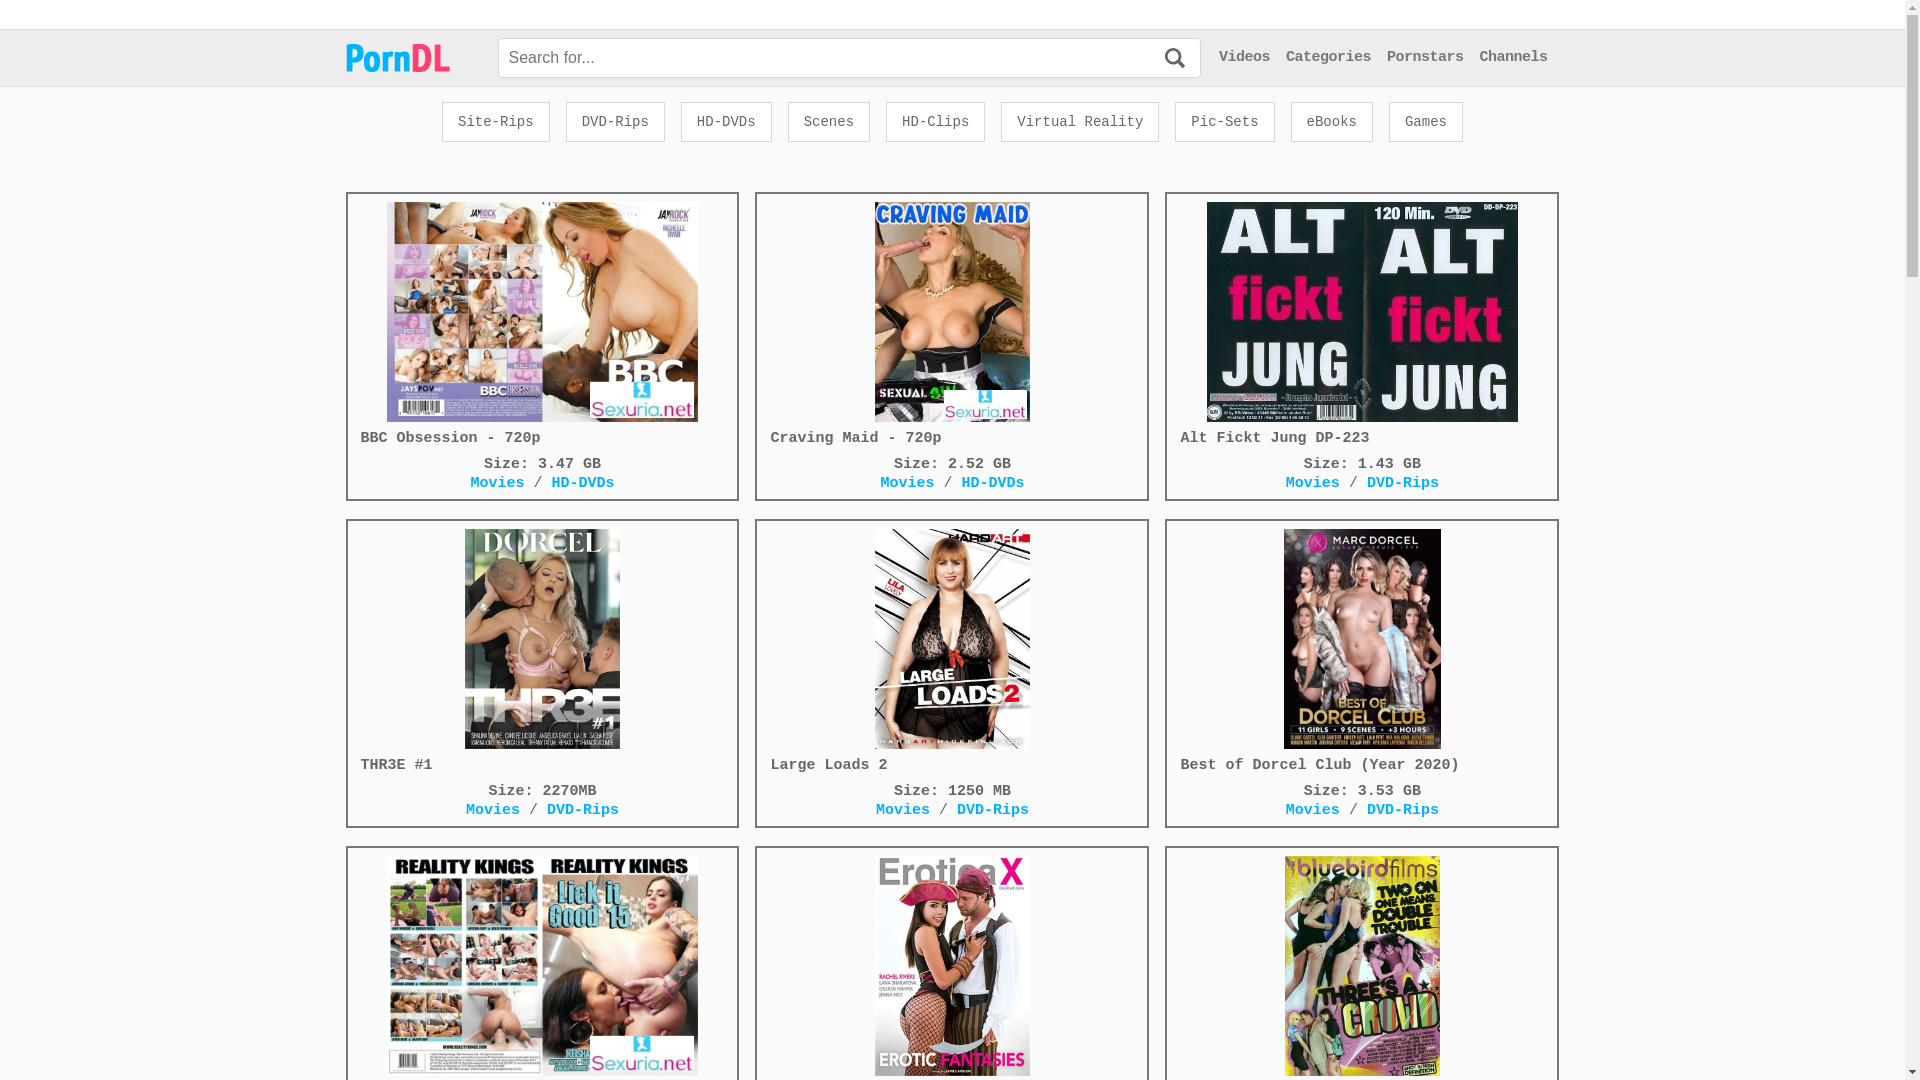 The width and height of the screenshot is (1920, 1080). What do you see at coordinates (1362, 324) in the screenshot?
I see `Alt Fickt Jung DP-223` at bounding box center [1362, 324].